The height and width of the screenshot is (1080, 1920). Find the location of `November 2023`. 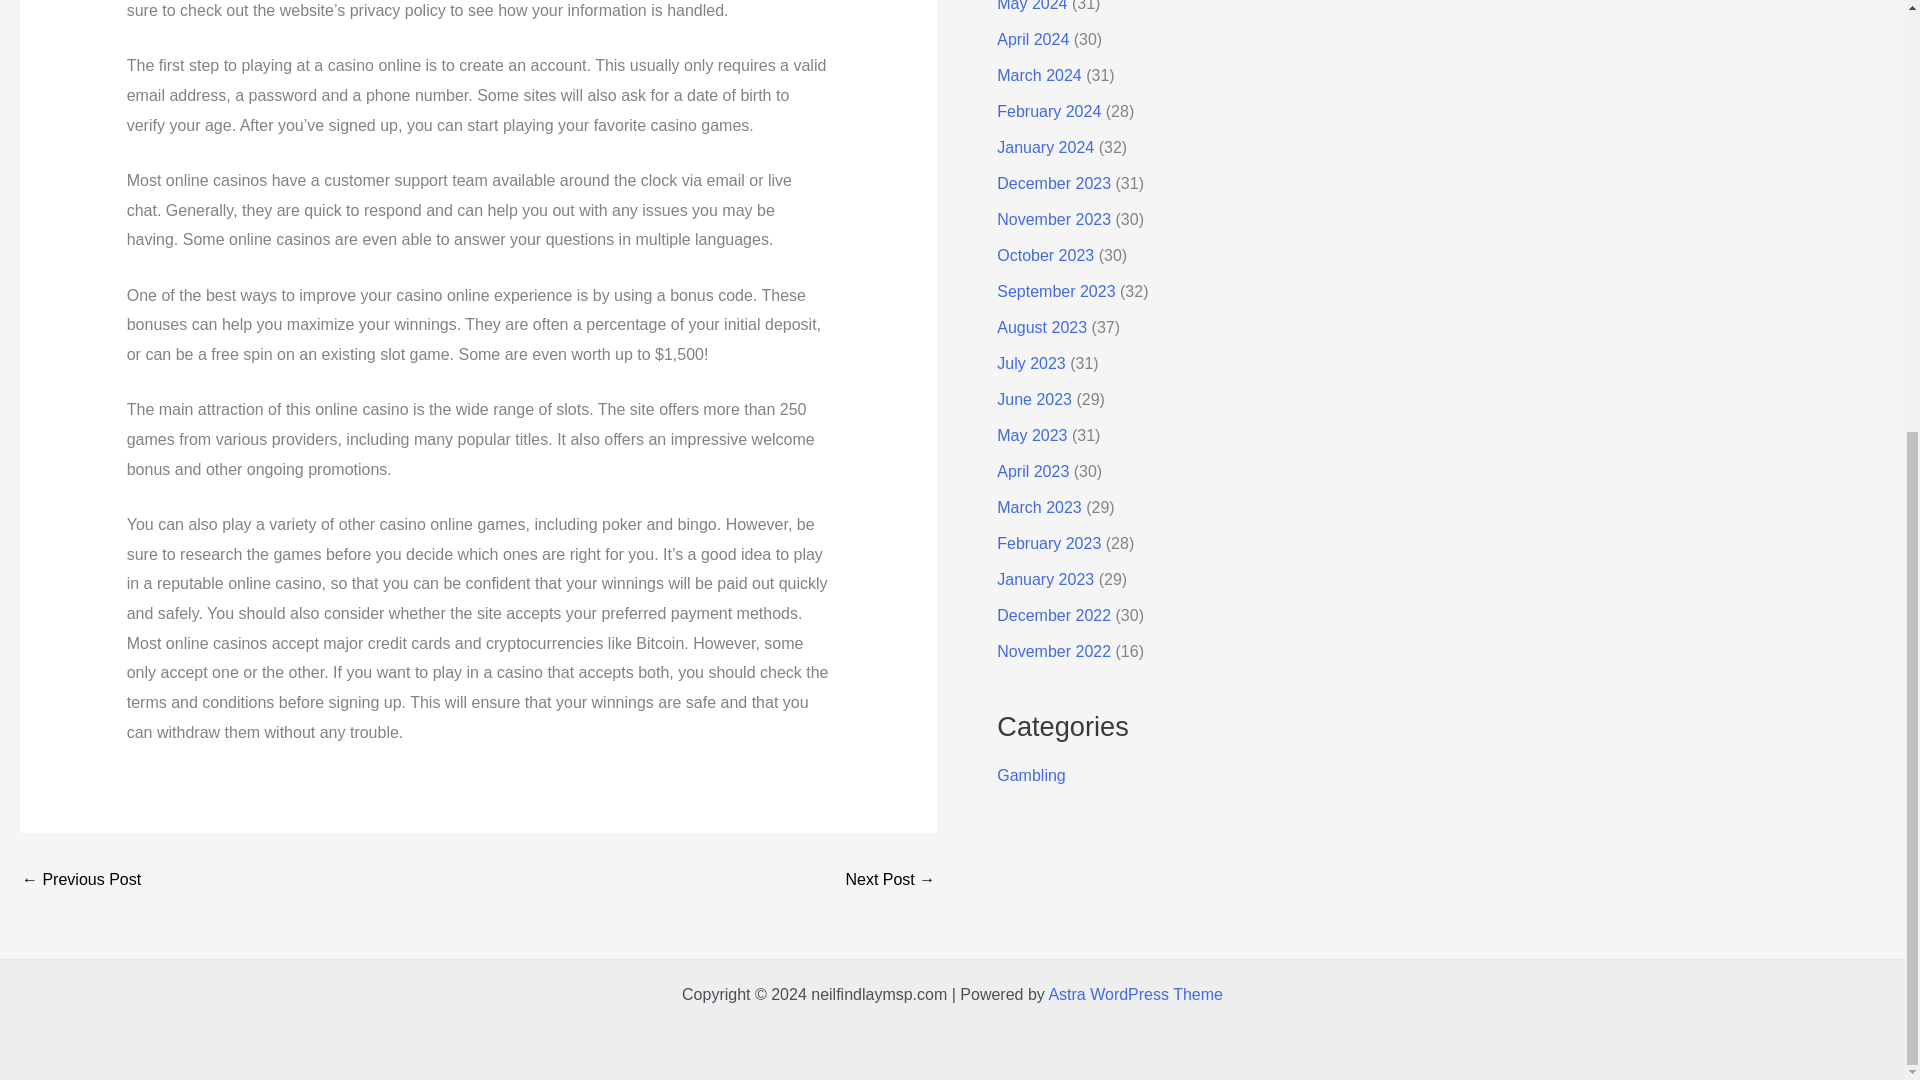

November 2023 is located at coordinates (1054, 218).